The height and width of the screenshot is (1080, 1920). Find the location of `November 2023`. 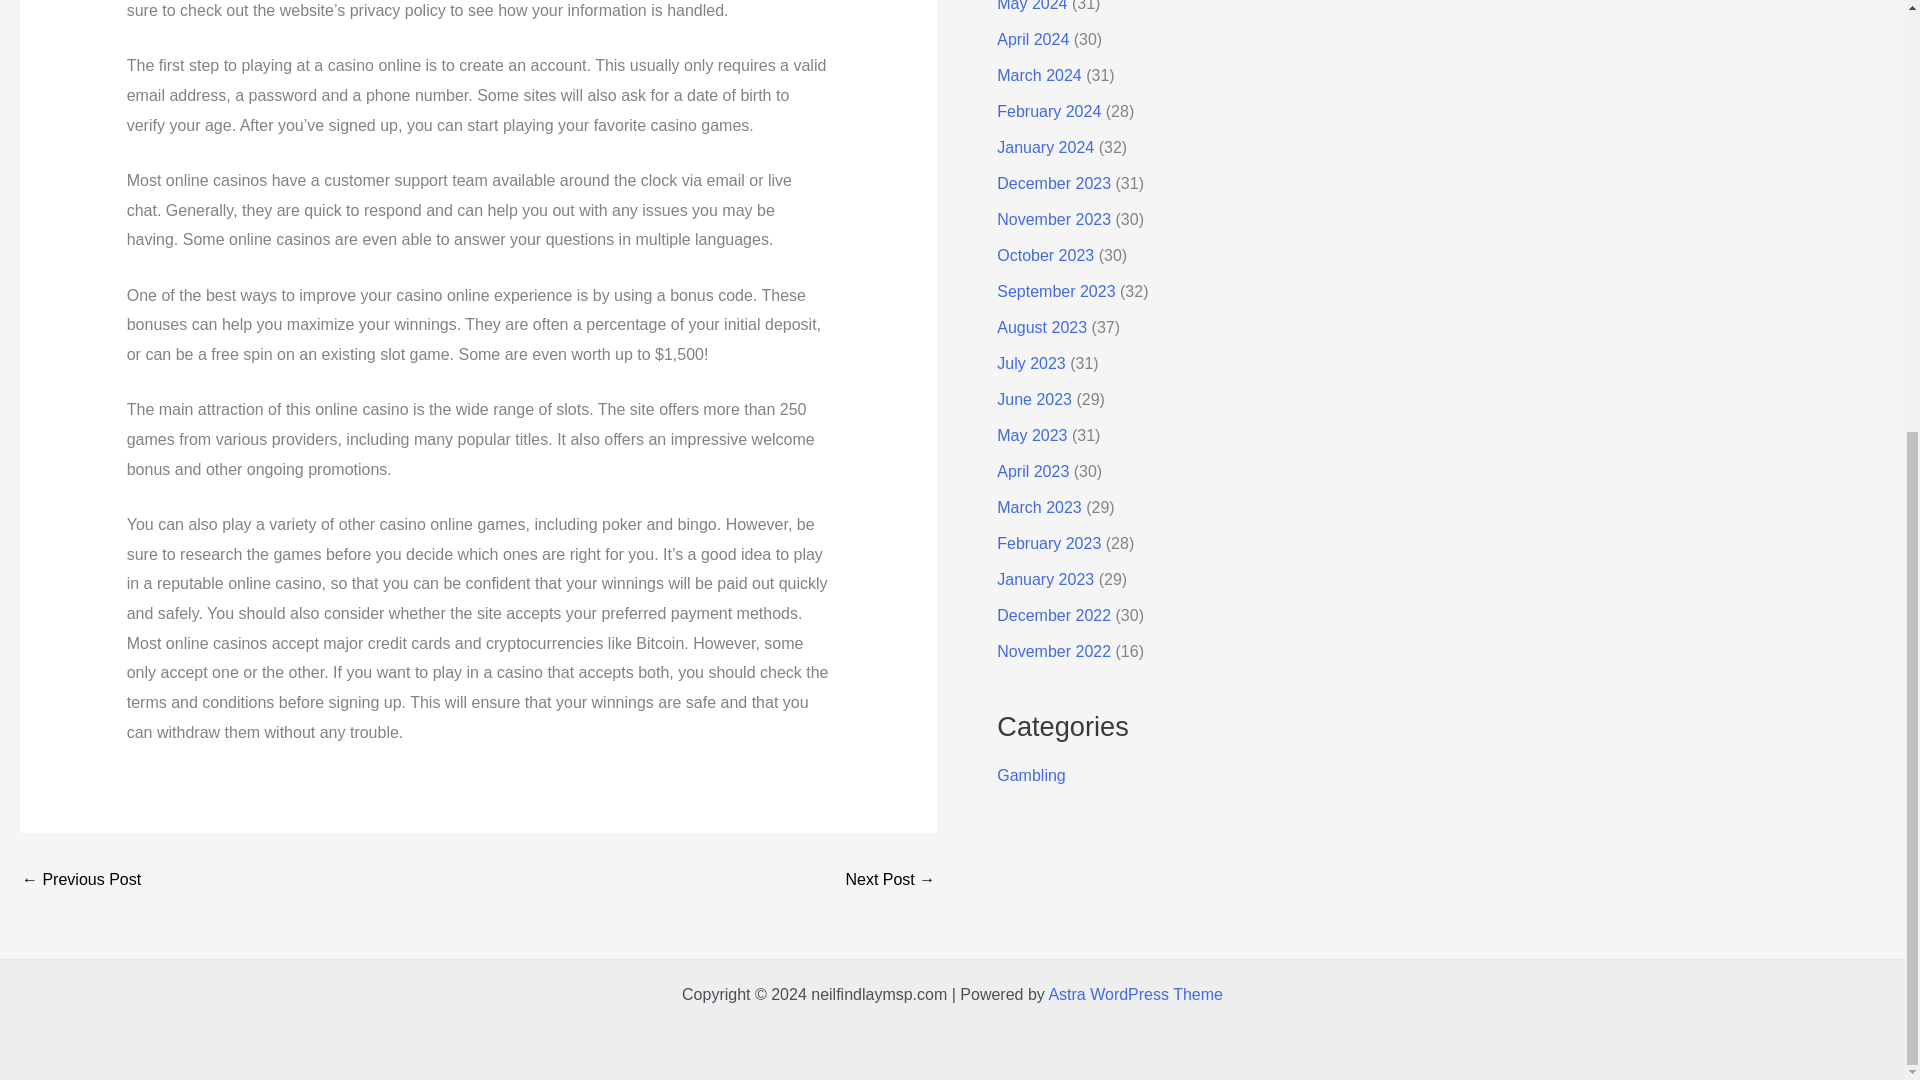

November 2023 is located at coordinates (1054, 218).